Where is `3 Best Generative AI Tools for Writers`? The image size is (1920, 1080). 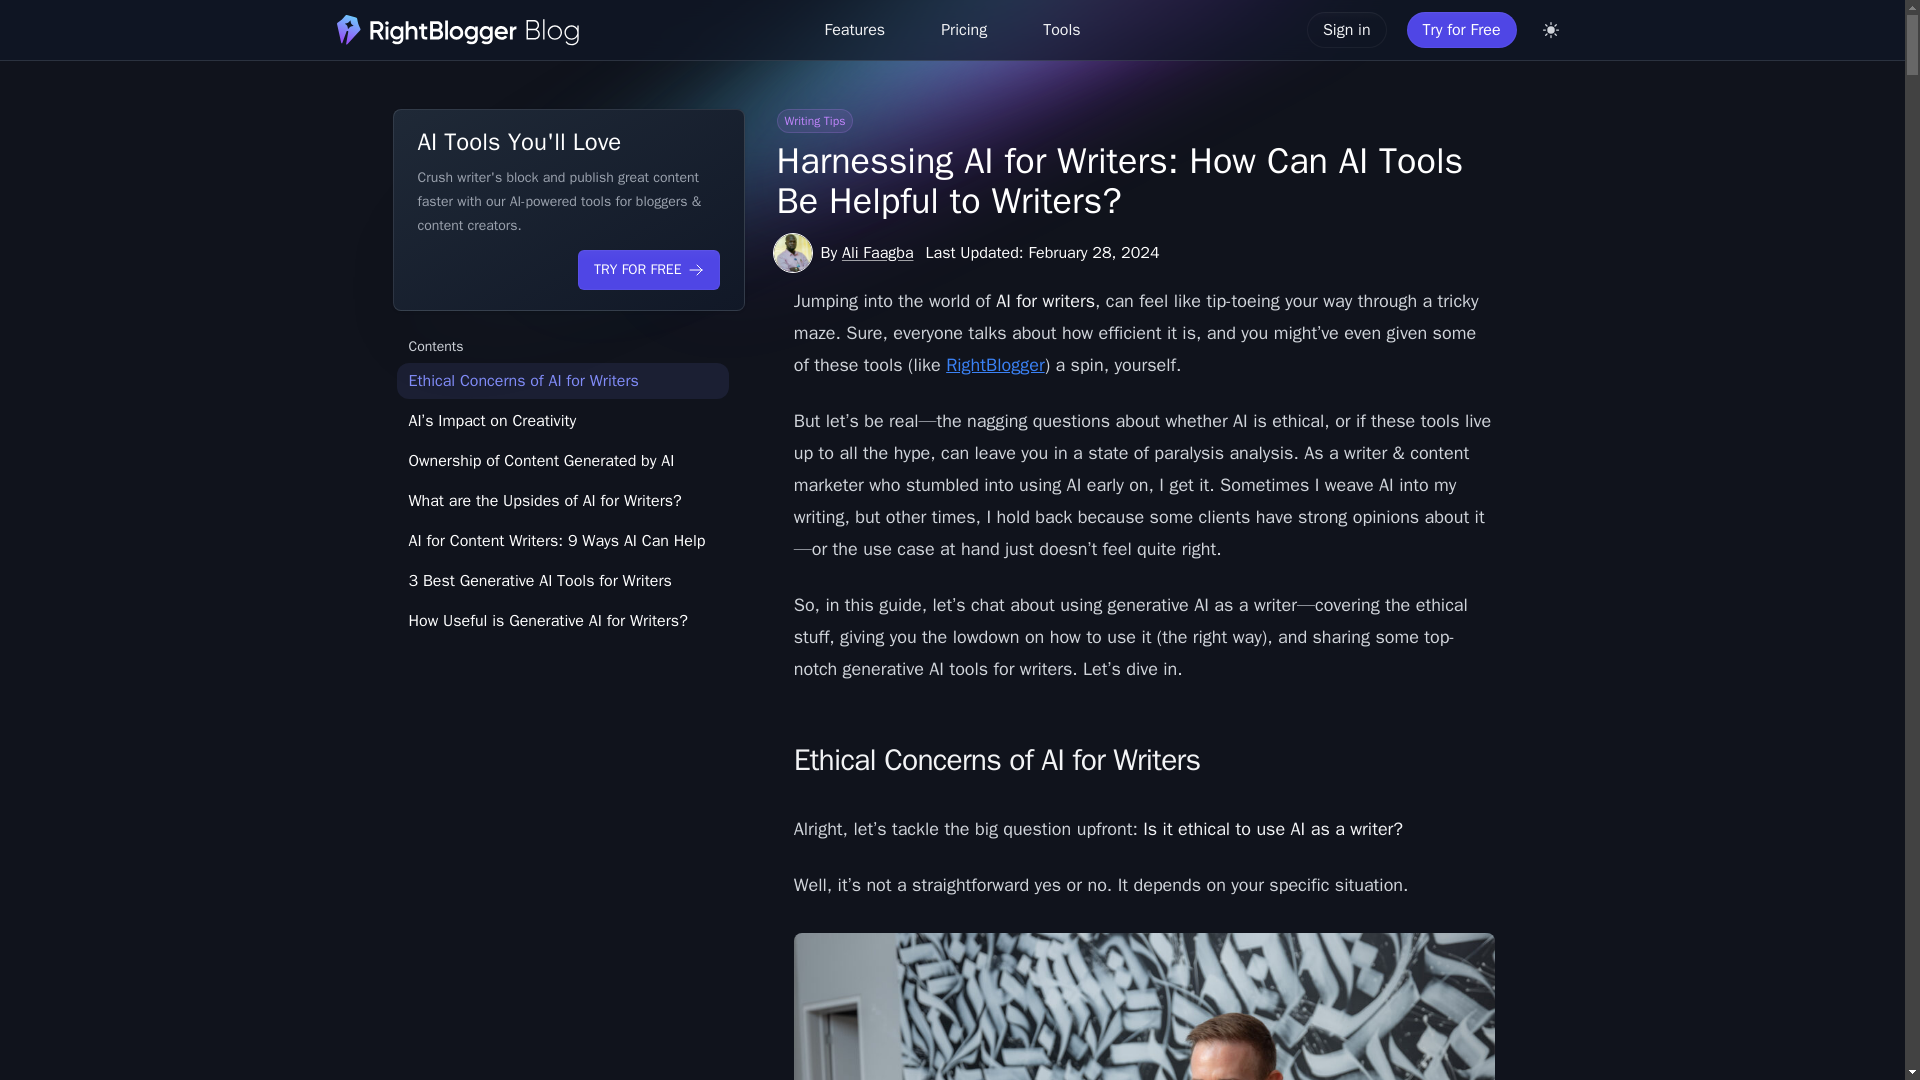 3 Best Generative AI Tools for Writers is located at coordinates (561, 580).